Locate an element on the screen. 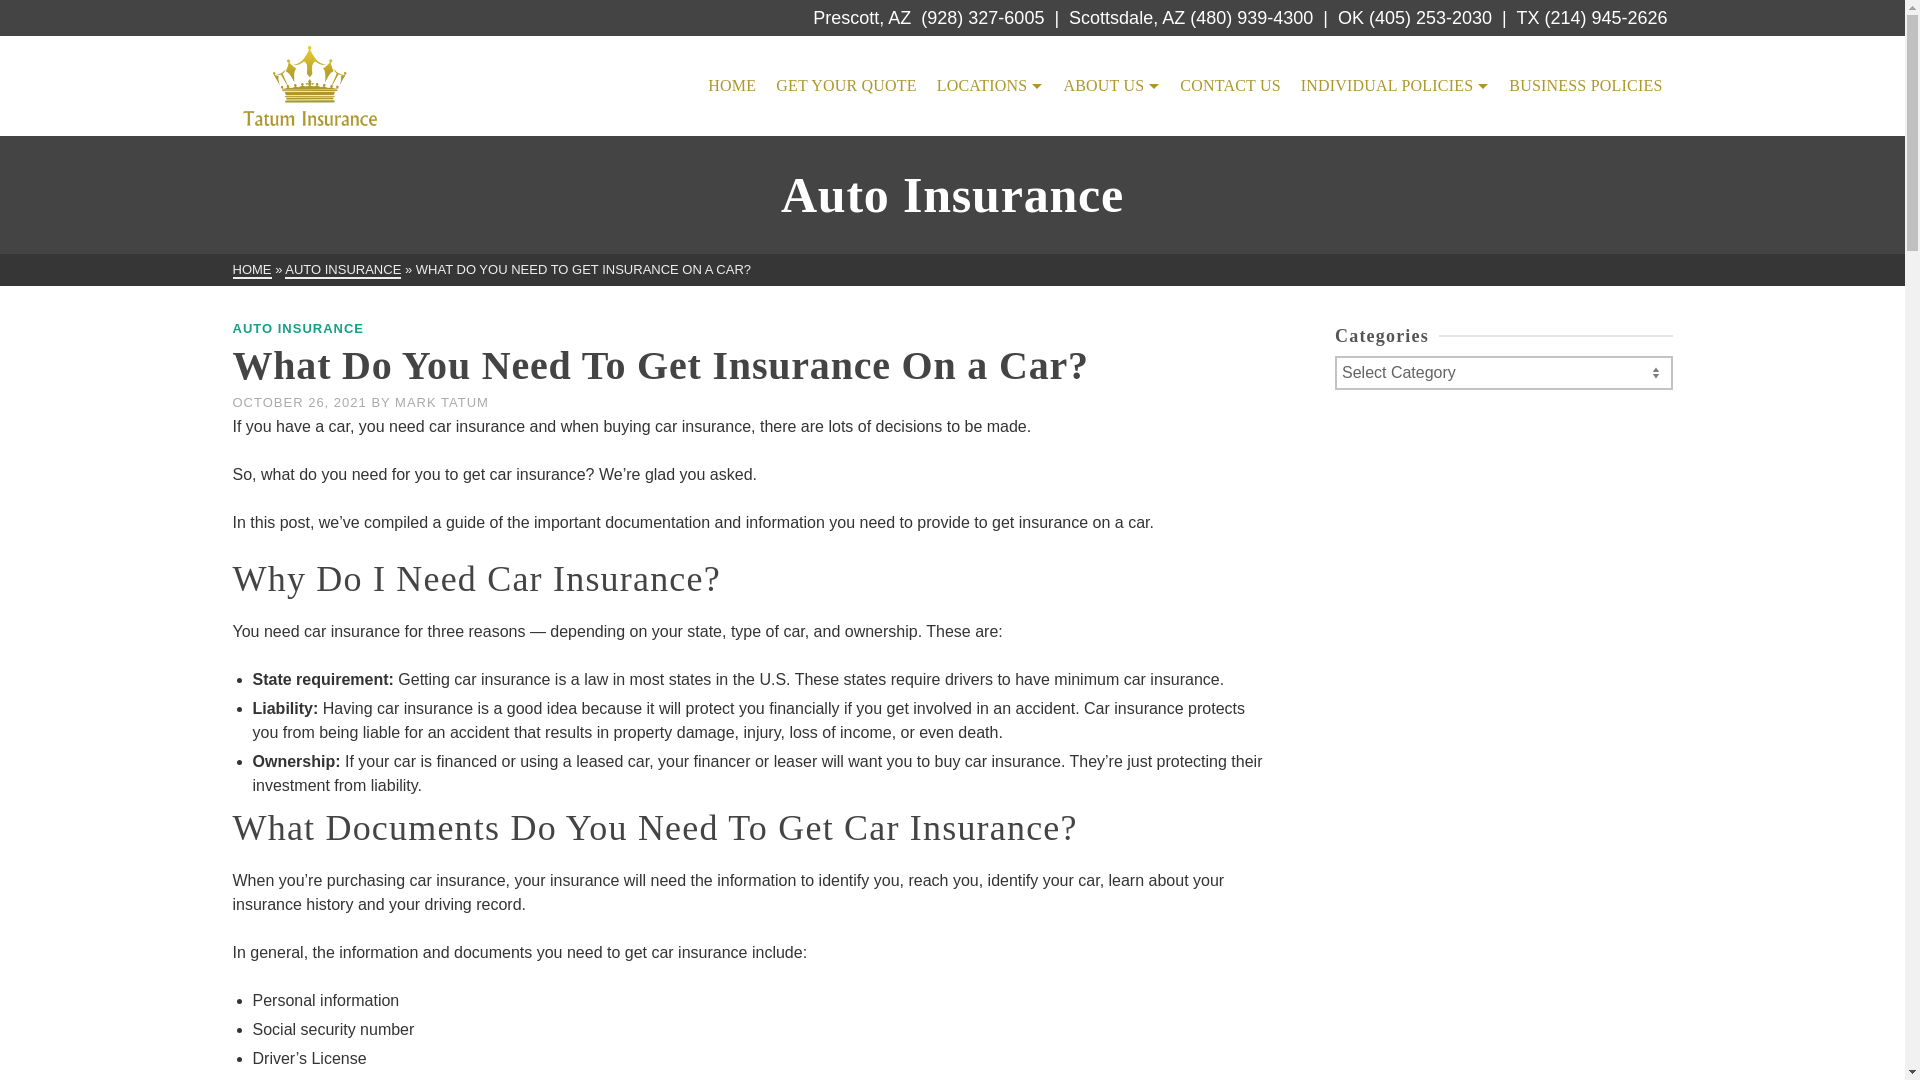  LOCATIONS is located at coordinates (990, 86).